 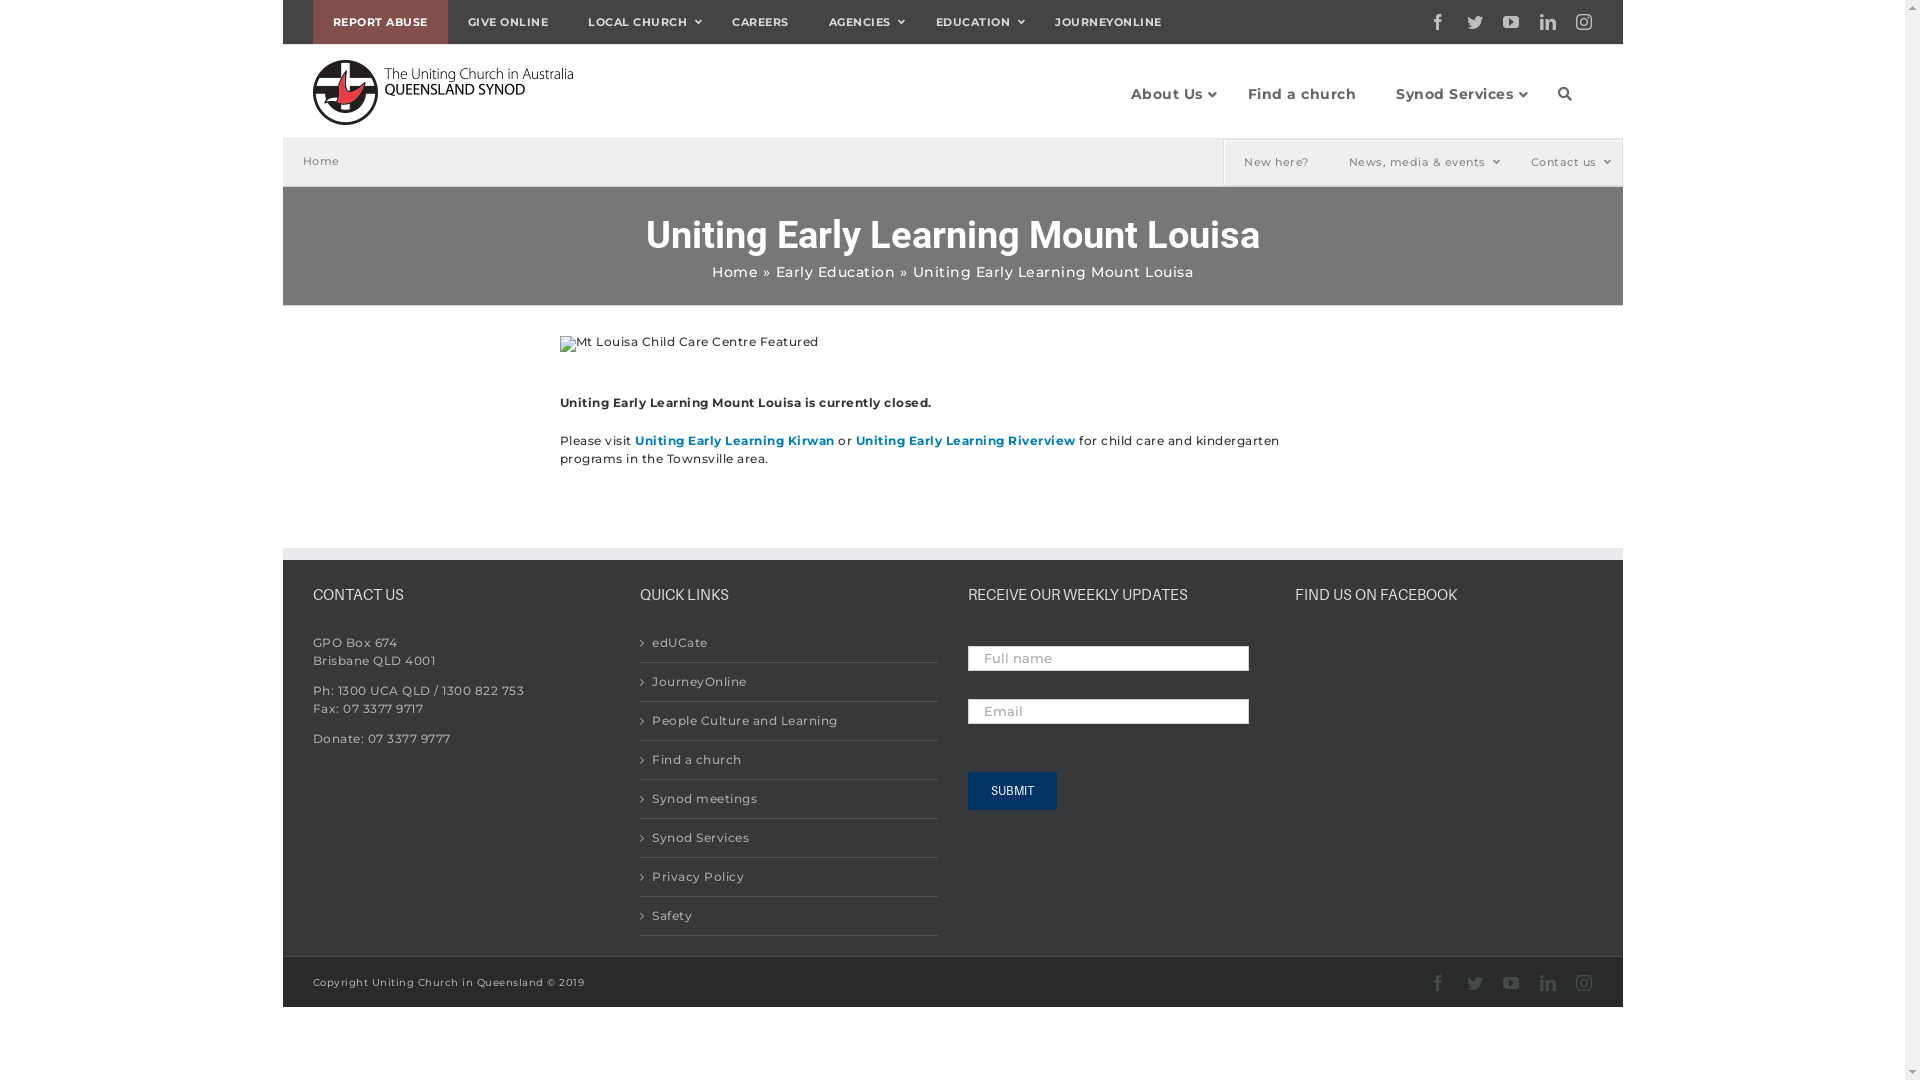 I want to click on CAREERS, so click(x=760, y=22).